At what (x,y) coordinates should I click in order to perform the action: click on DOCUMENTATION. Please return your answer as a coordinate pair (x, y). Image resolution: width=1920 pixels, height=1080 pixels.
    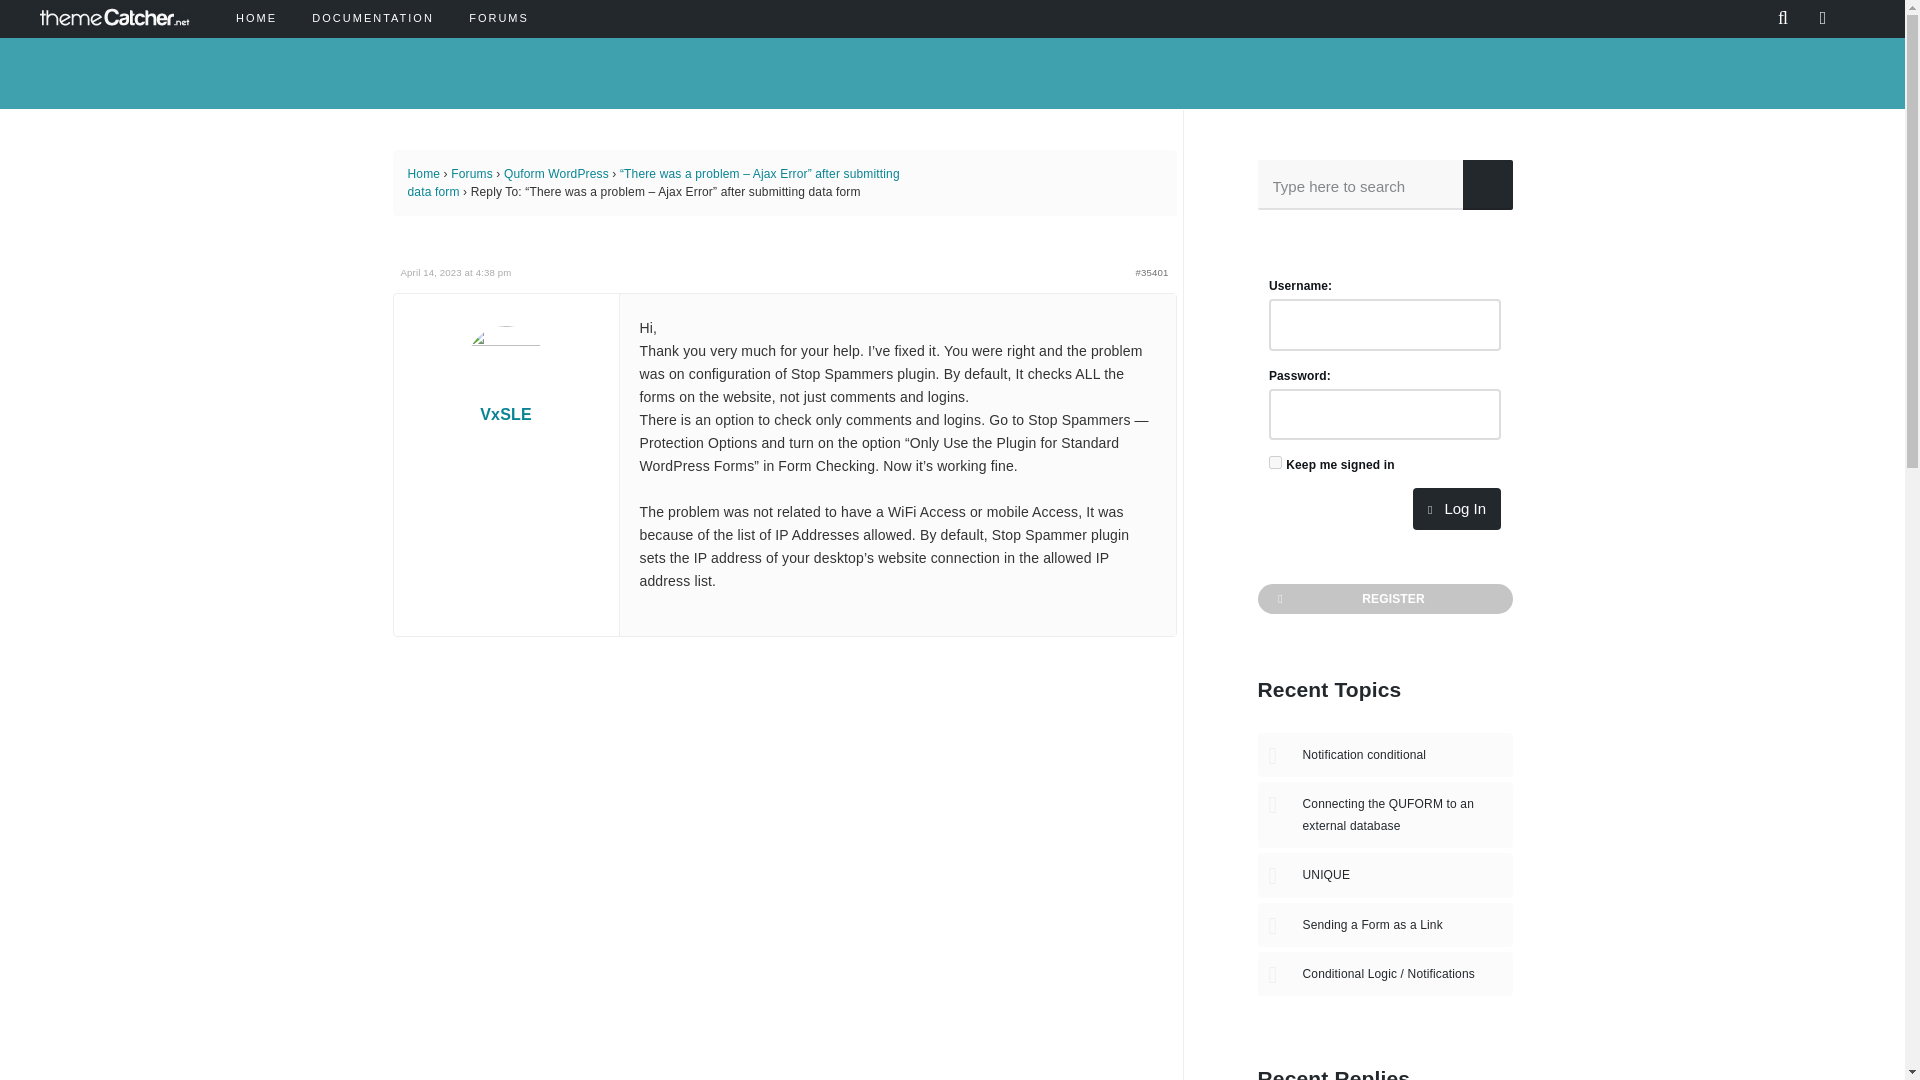
    Looking at the image, I should click on (371, 18).